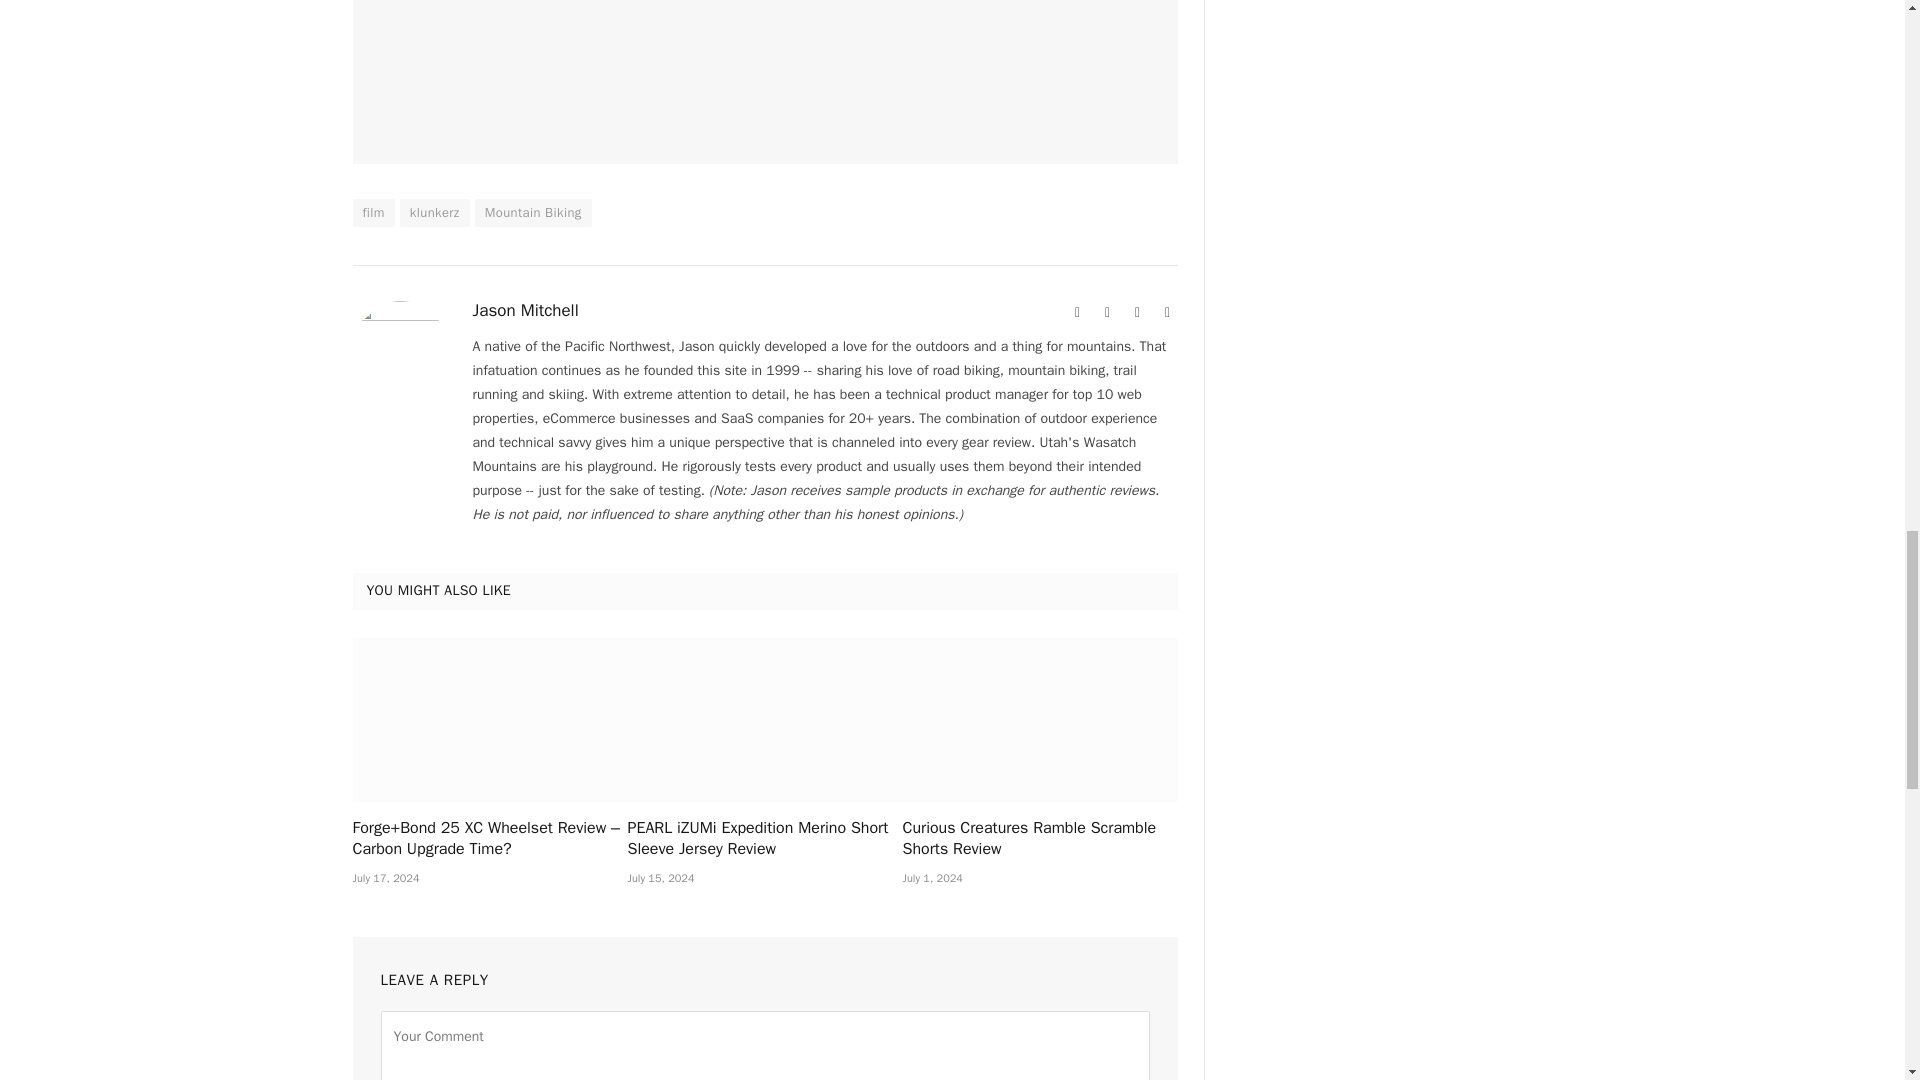  Describe the element at coordinates (764, 720) in the screenshot. I see `PEARL iZUMi Expedition Merino Short Sleeve Jersey Review` at that location.